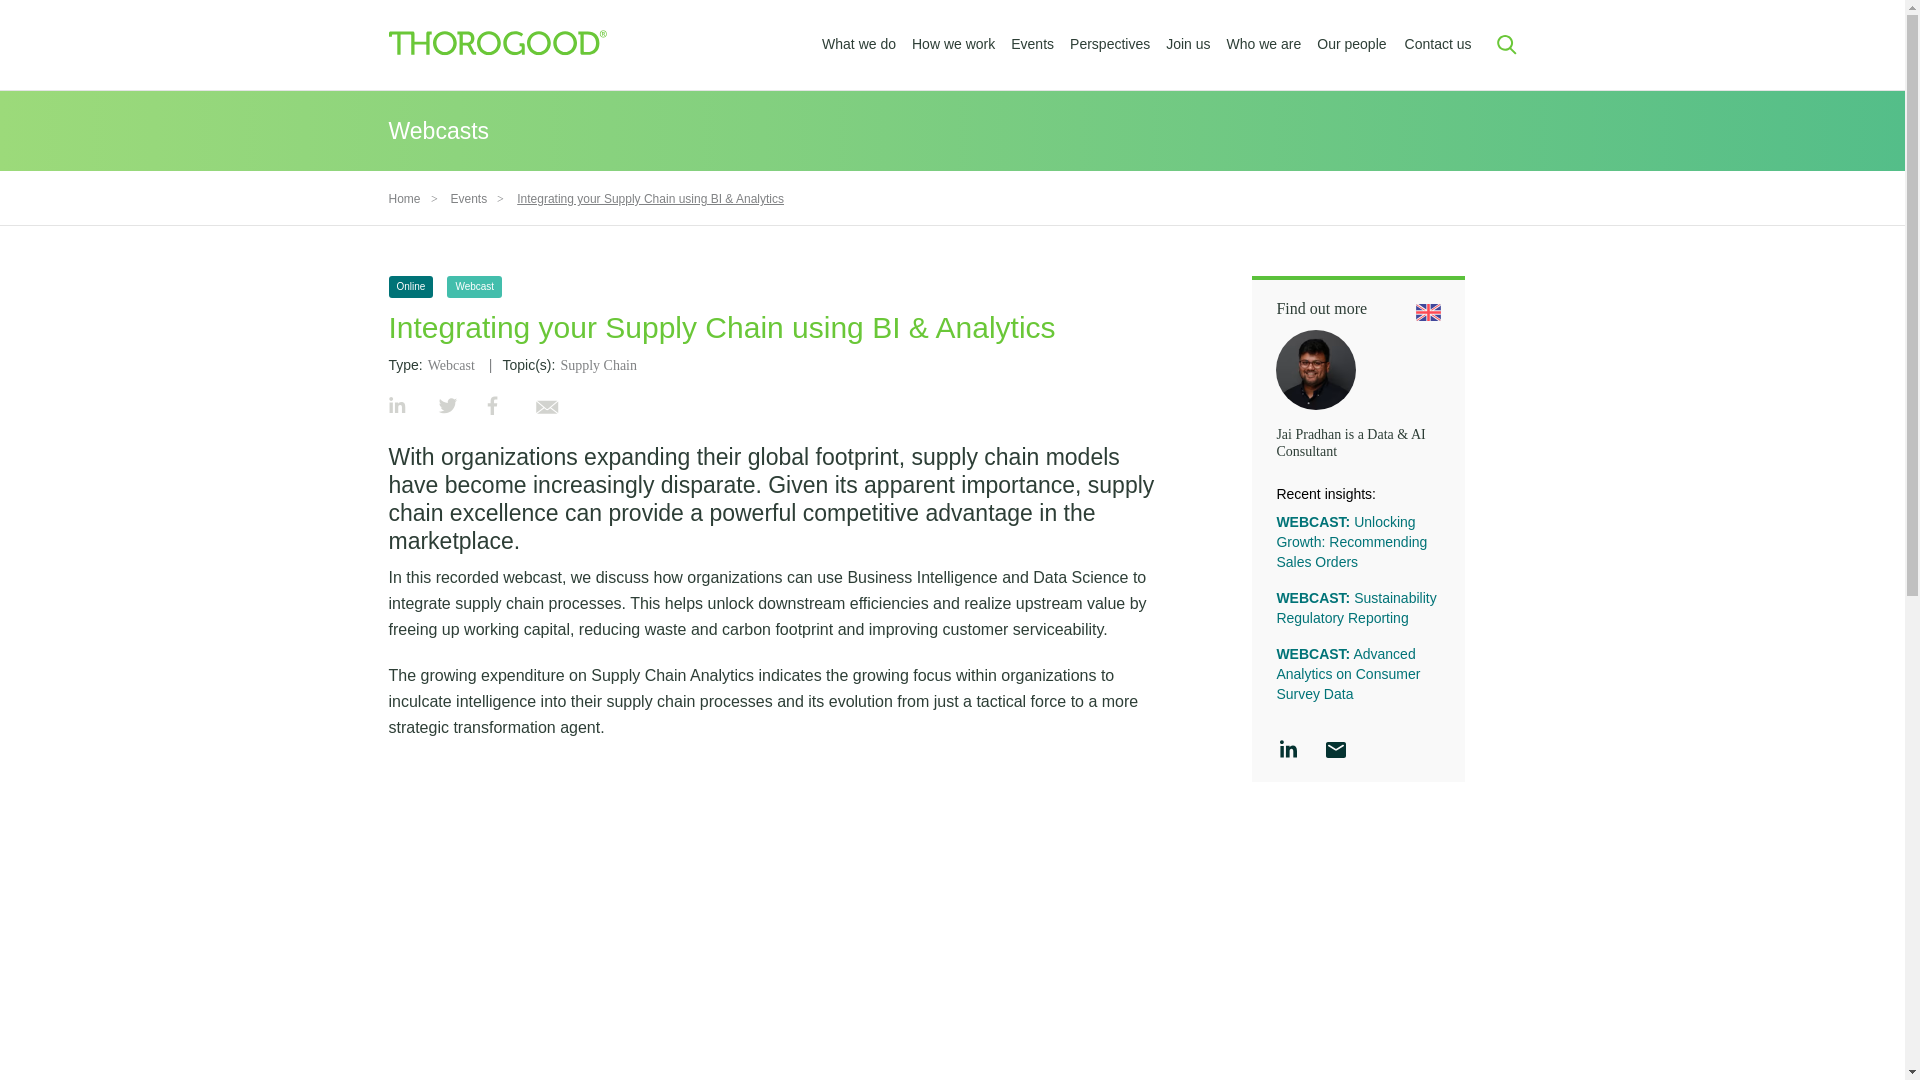 The width and height of the screenshot is (1920, 1080). What do you see at coordinates (1348, 674) in the screenshot?
I see `WEBCAST: Advanced Analytics on Consumer Survey Data` at bounding box center [1348, 674].